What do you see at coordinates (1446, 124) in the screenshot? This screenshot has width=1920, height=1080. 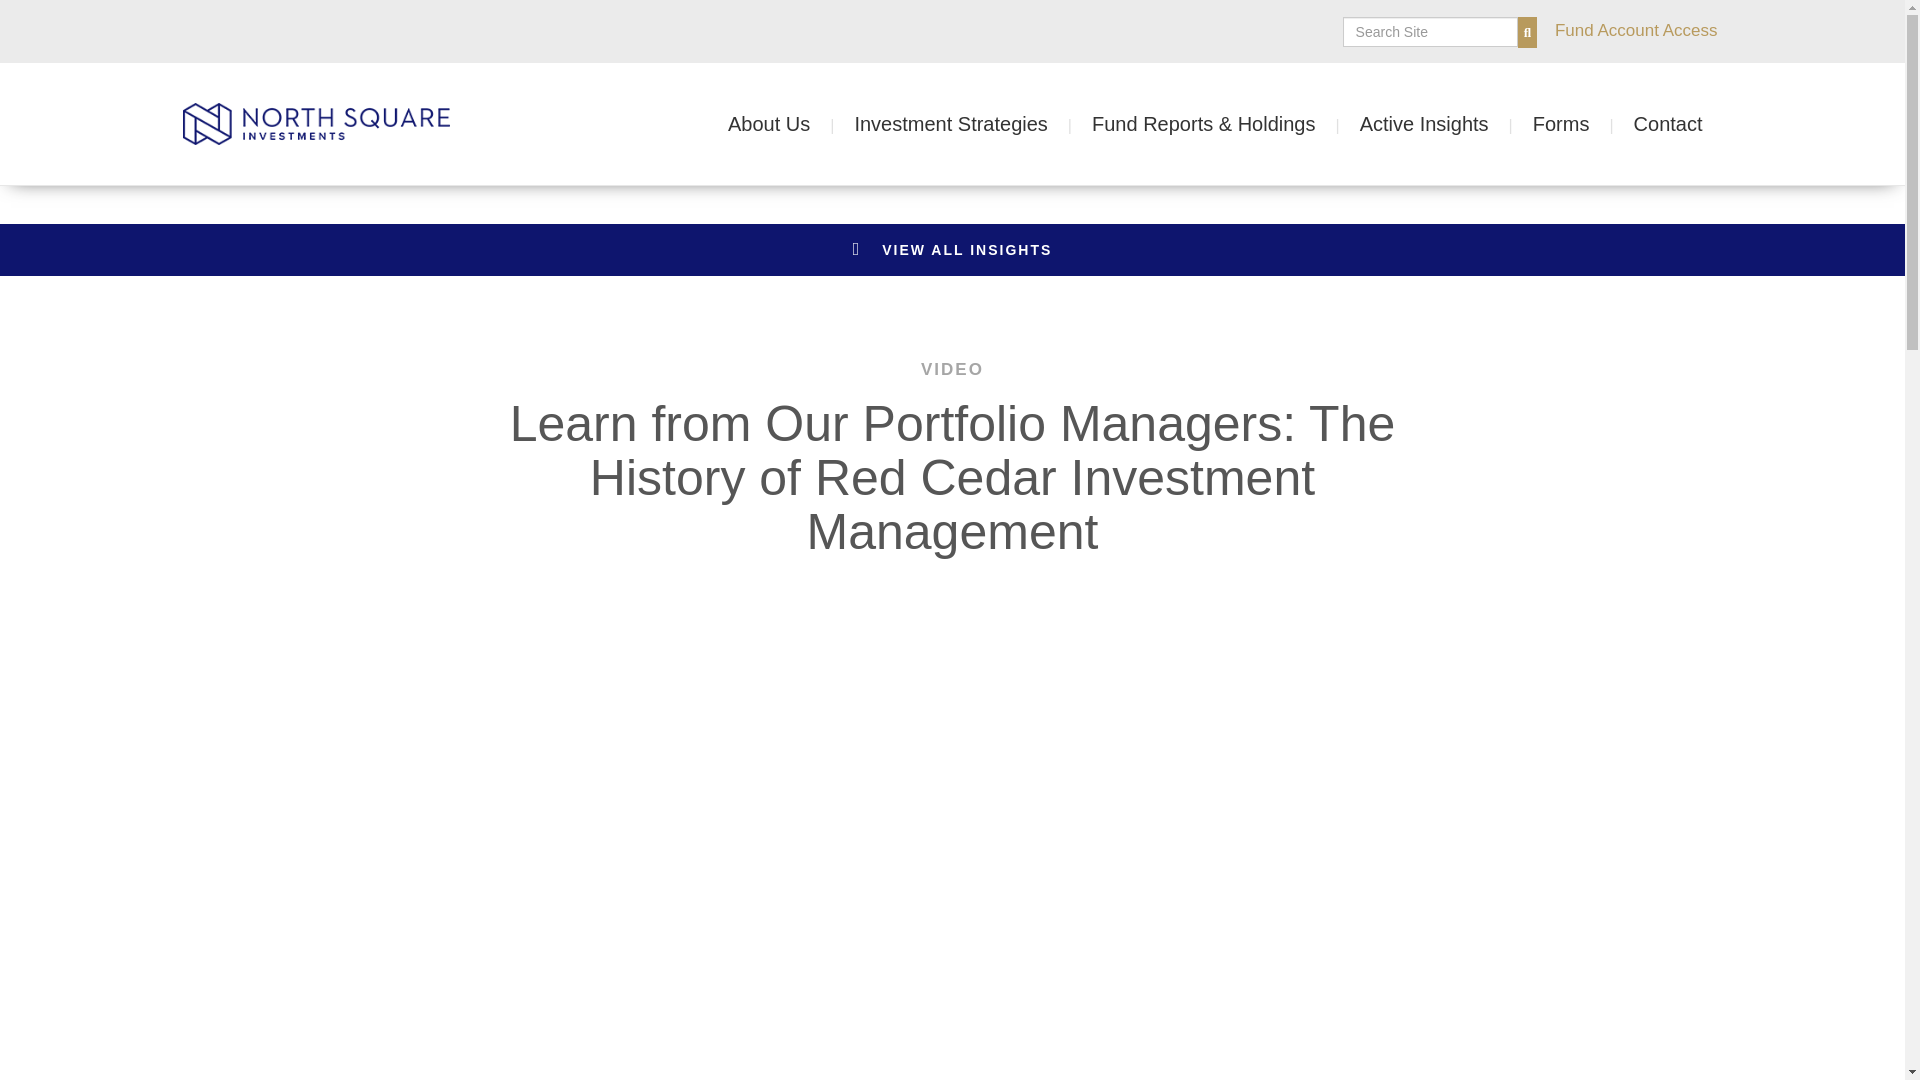 I see `Active Insights` at bounding box center [1446, 124].